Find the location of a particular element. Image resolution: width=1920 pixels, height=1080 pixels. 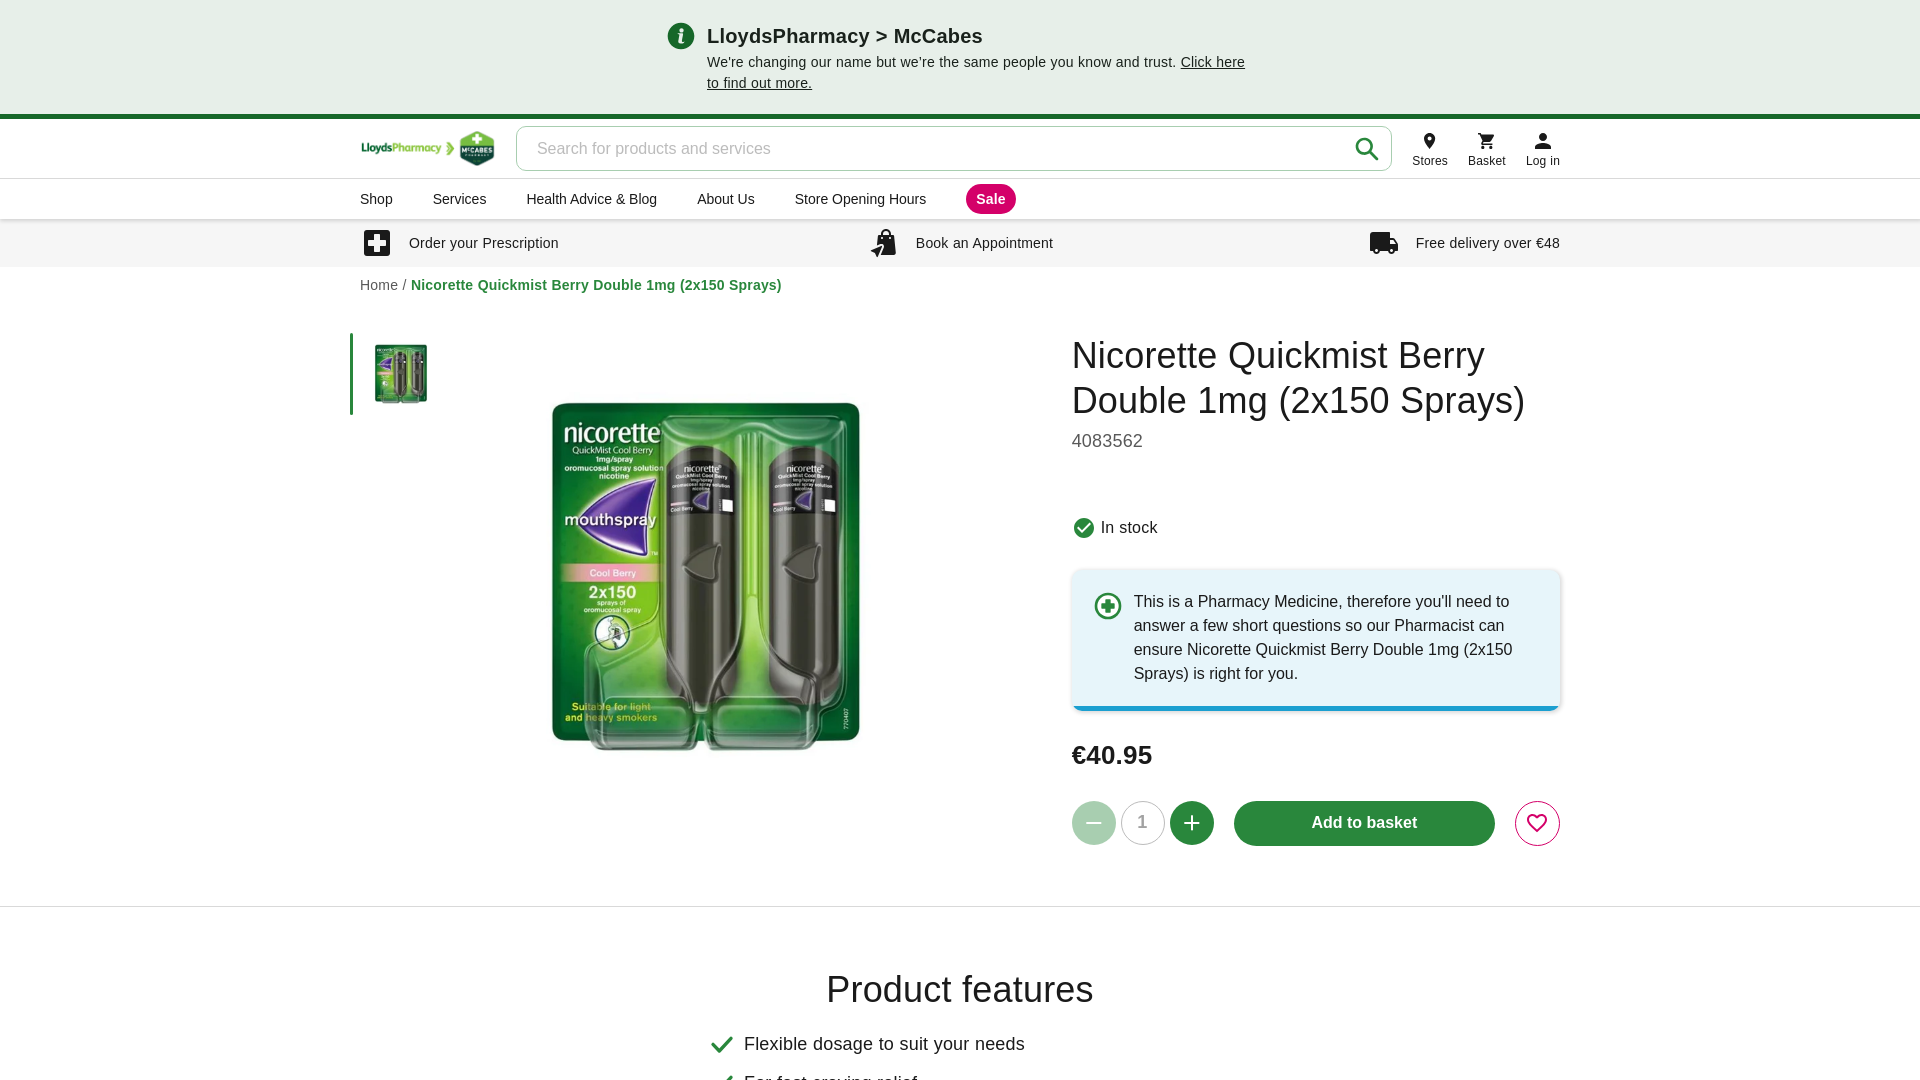

Home is located at coordinates (378, 284).